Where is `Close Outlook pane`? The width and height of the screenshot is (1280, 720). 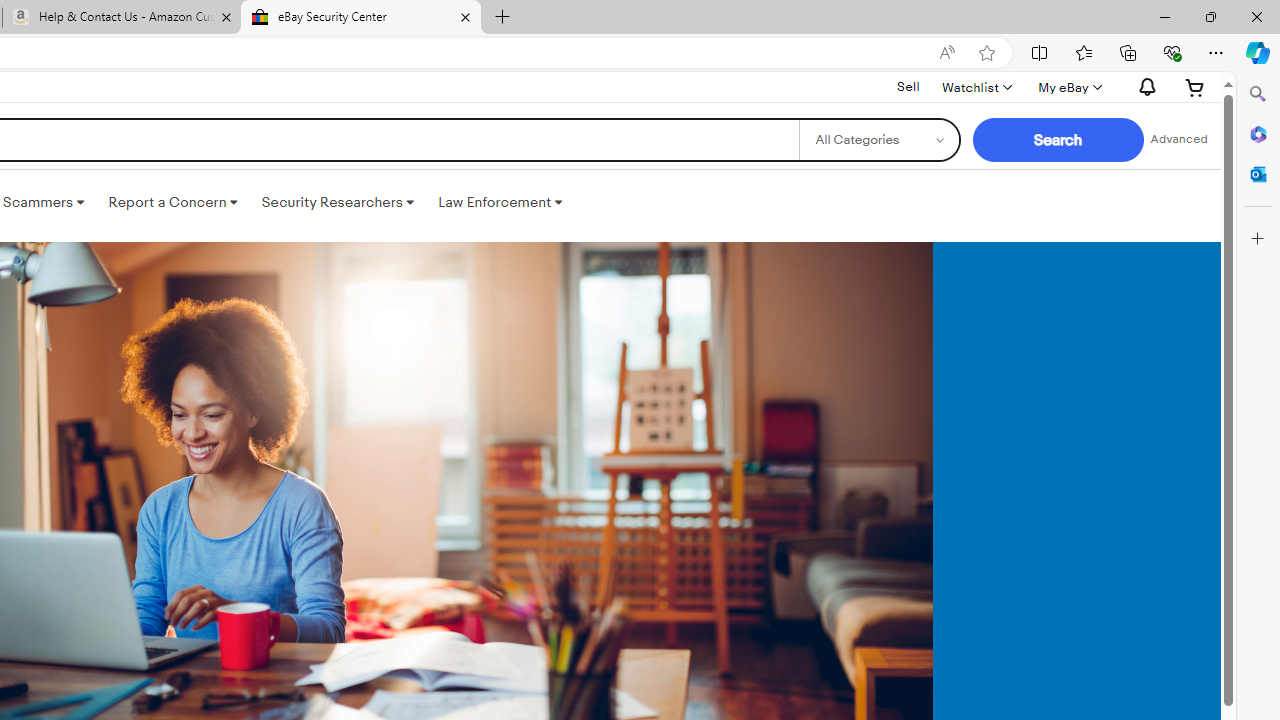 Close Outlook pane is located at coordinates (1258, 174).